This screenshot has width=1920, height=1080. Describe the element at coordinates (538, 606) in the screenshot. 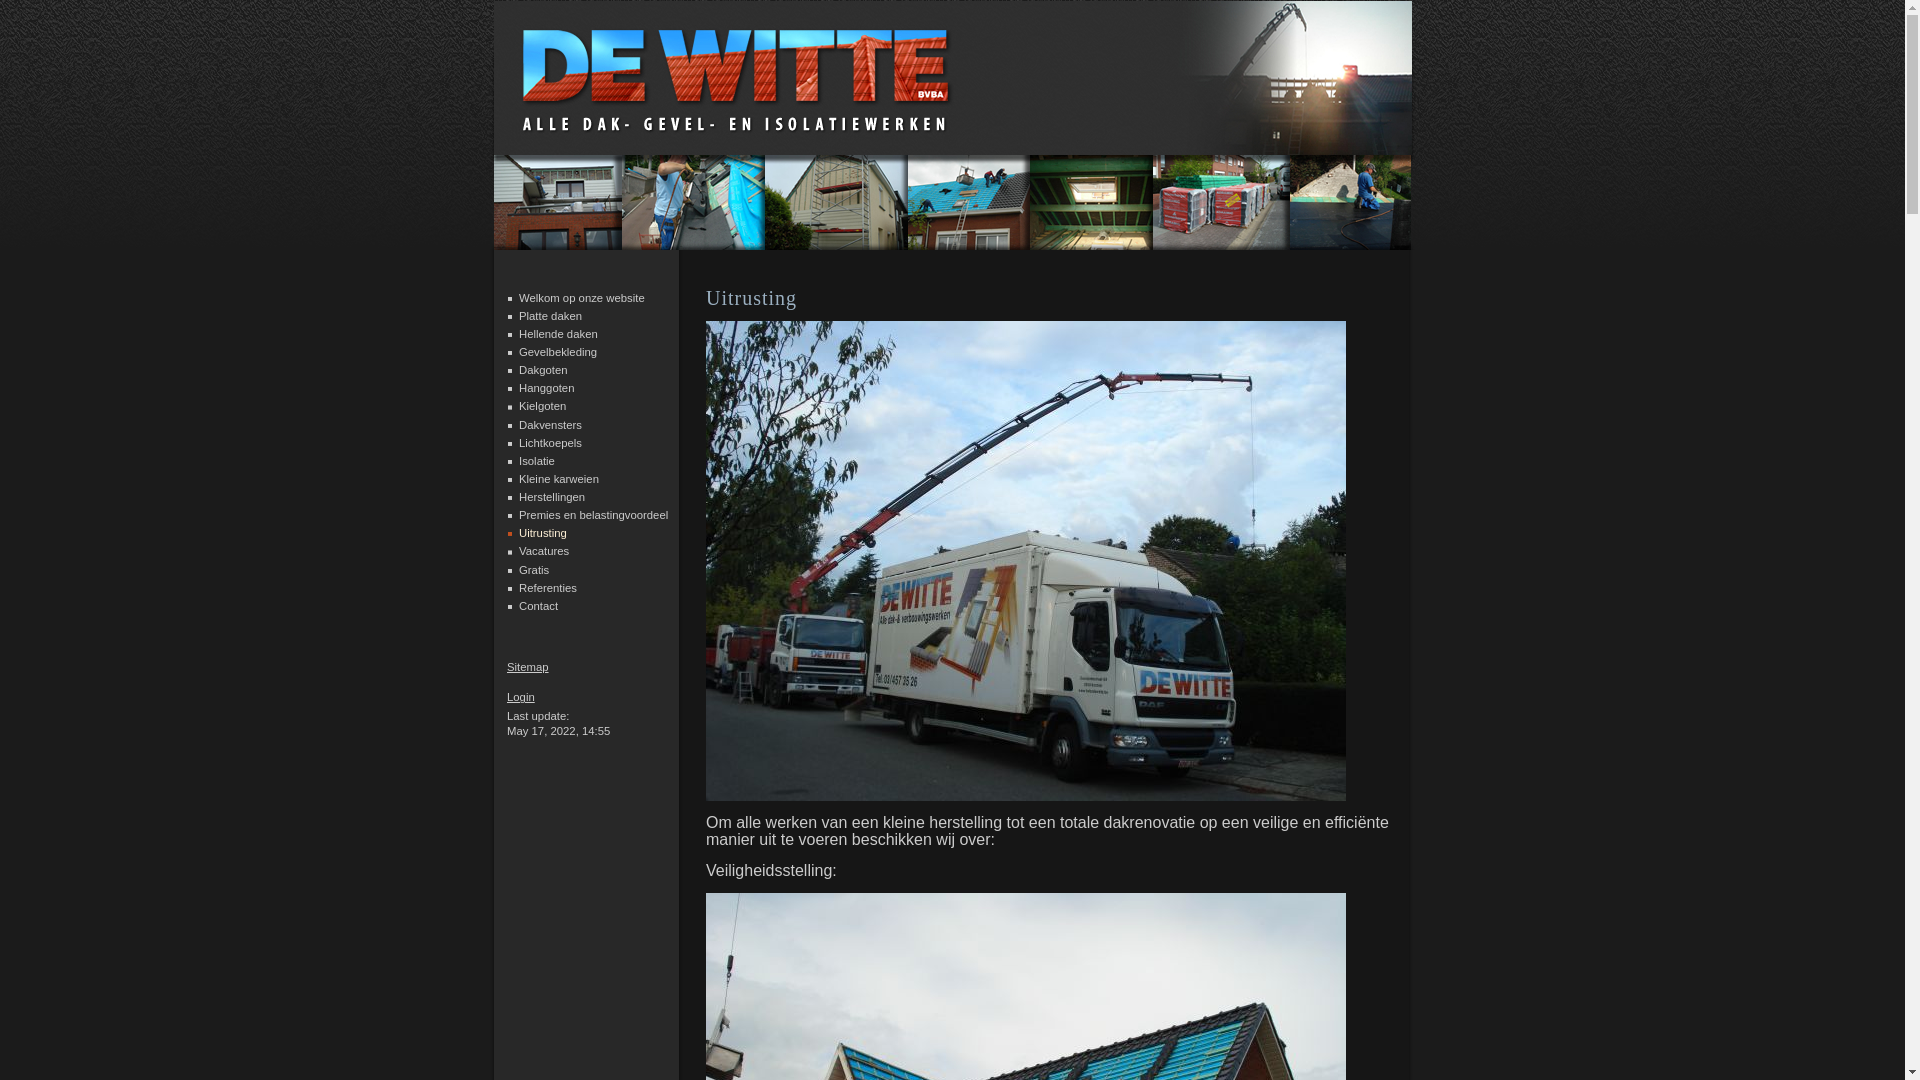

I see `Contact` at that location.